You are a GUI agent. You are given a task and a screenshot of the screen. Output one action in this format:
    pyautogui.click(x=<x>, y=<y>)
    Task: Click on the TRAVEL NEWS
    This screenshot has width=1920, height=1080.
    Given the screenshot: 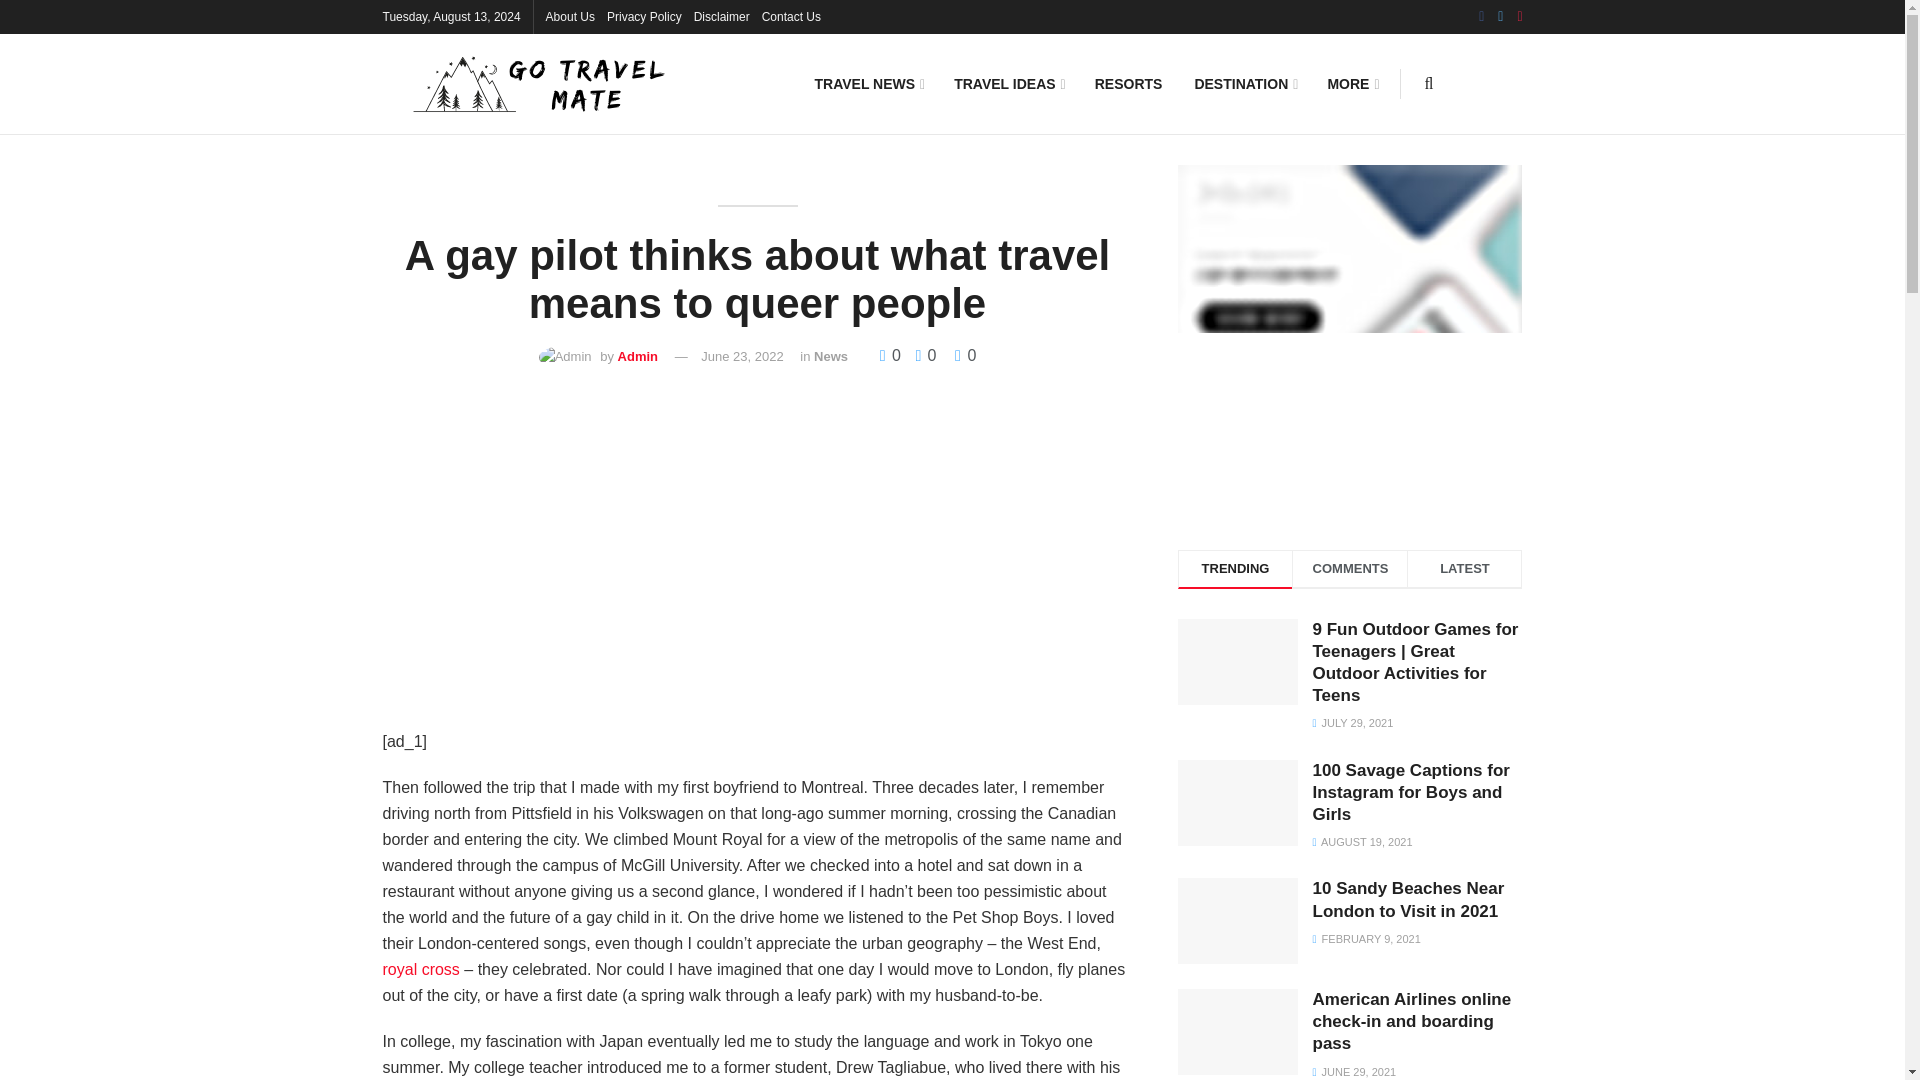 What is the action you would take?
    pyautogui.click(x=868, y=83)
    